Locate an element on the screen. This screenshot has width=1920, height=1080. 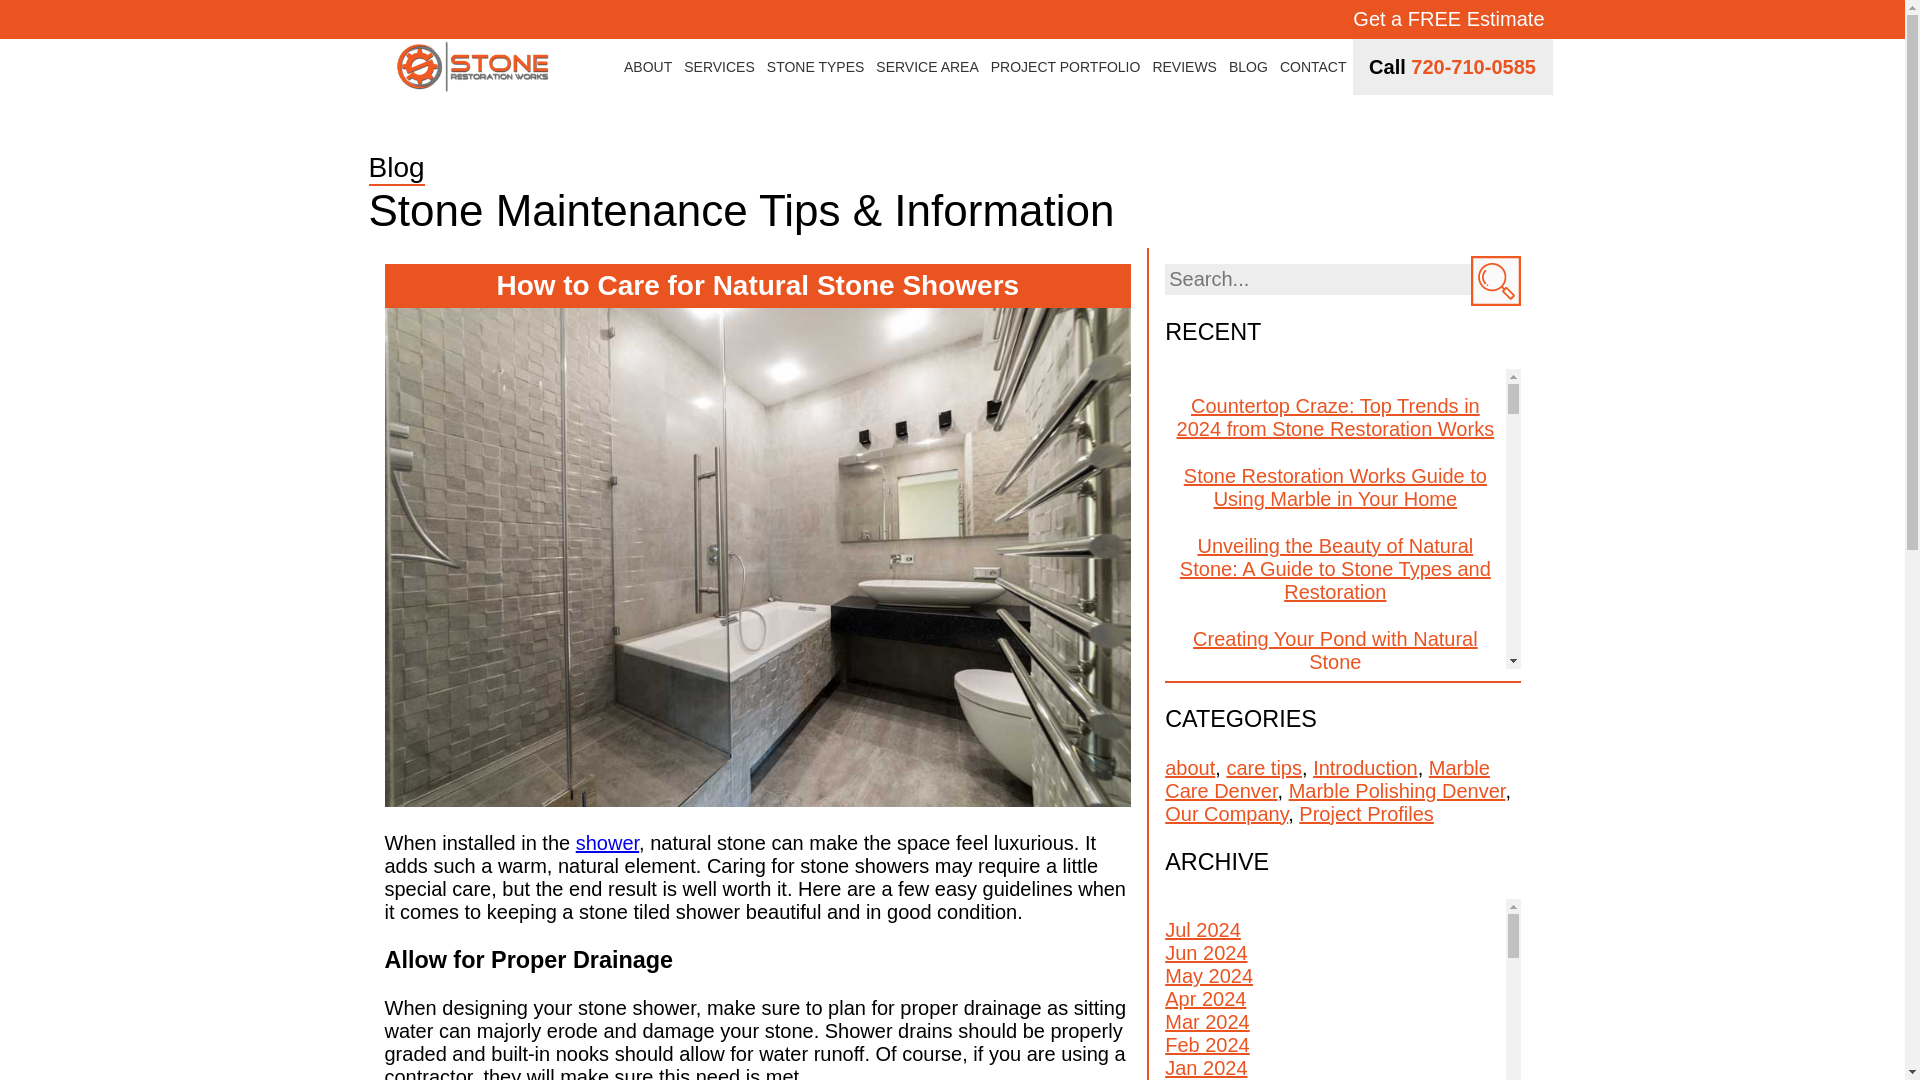
shower is located at coordinates (608, 842).